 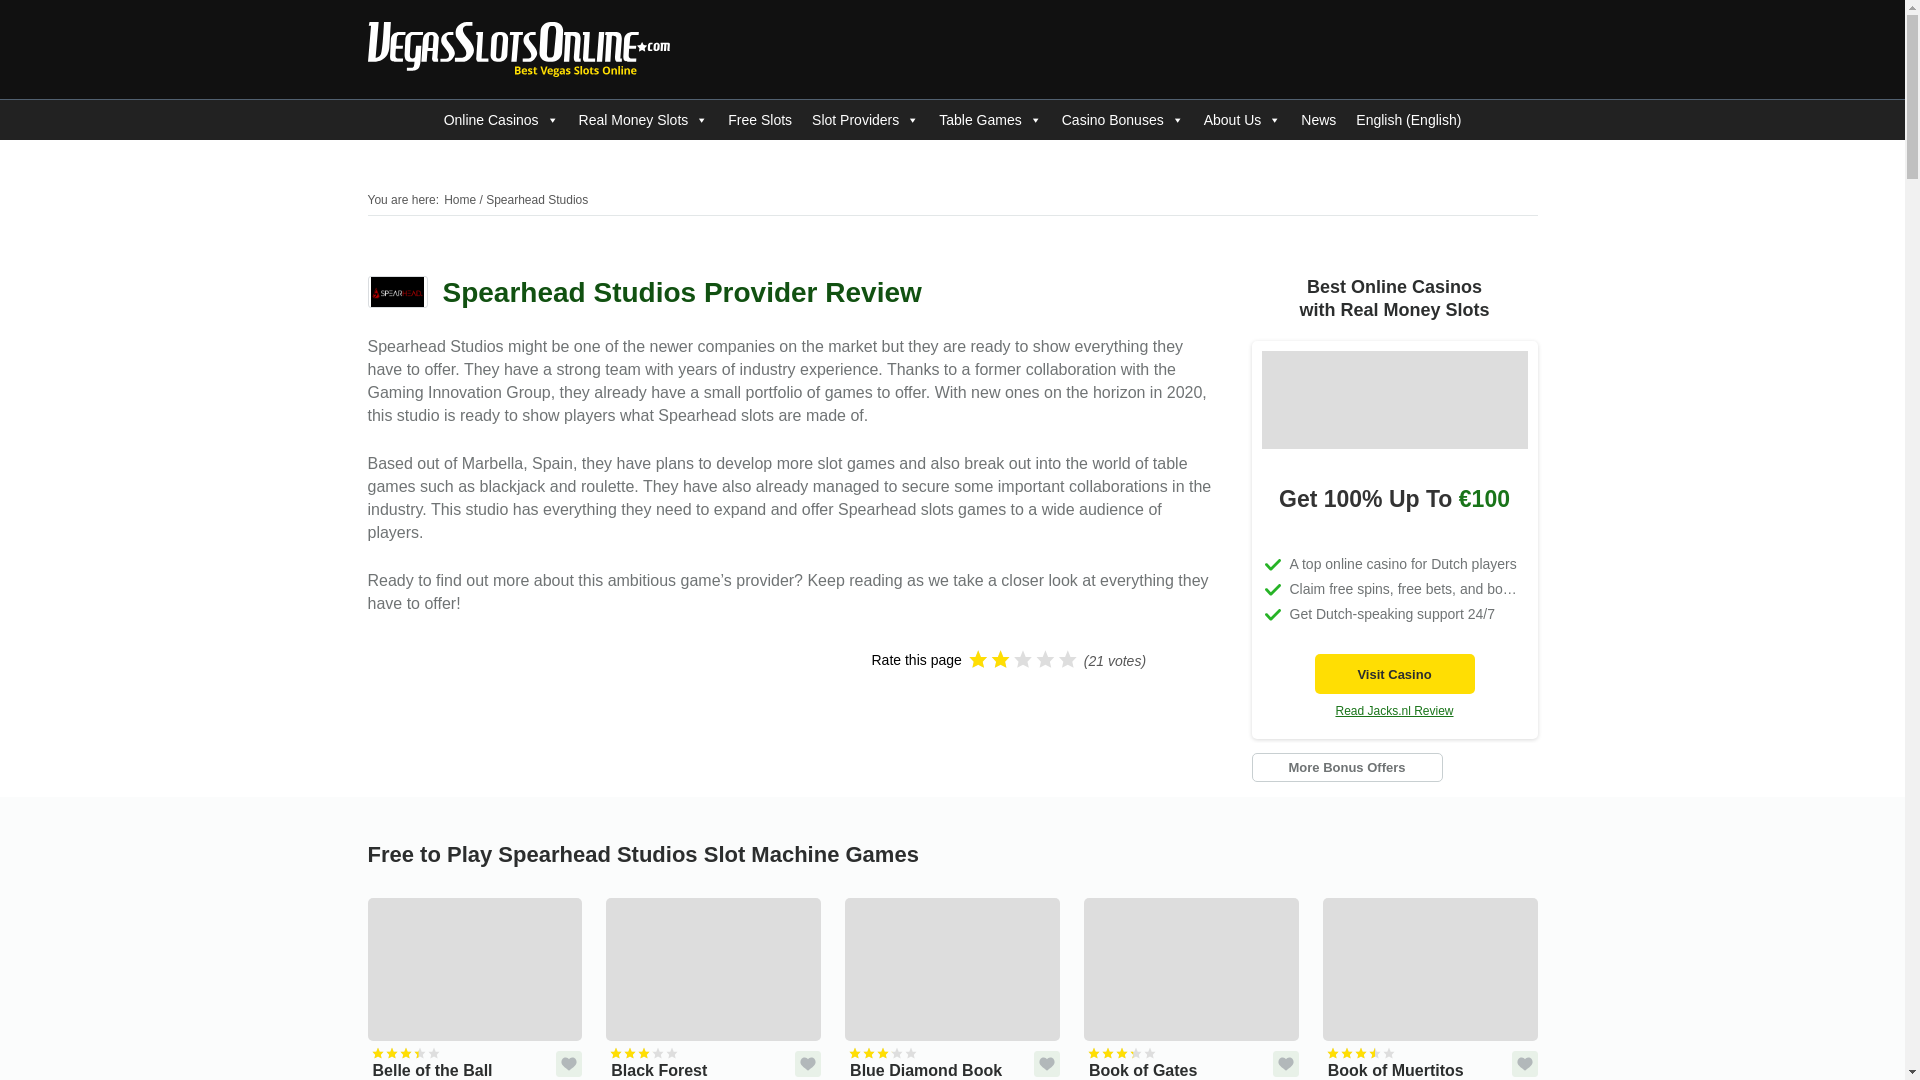 I want to click on Free Slots, so click(x=760, y=120).